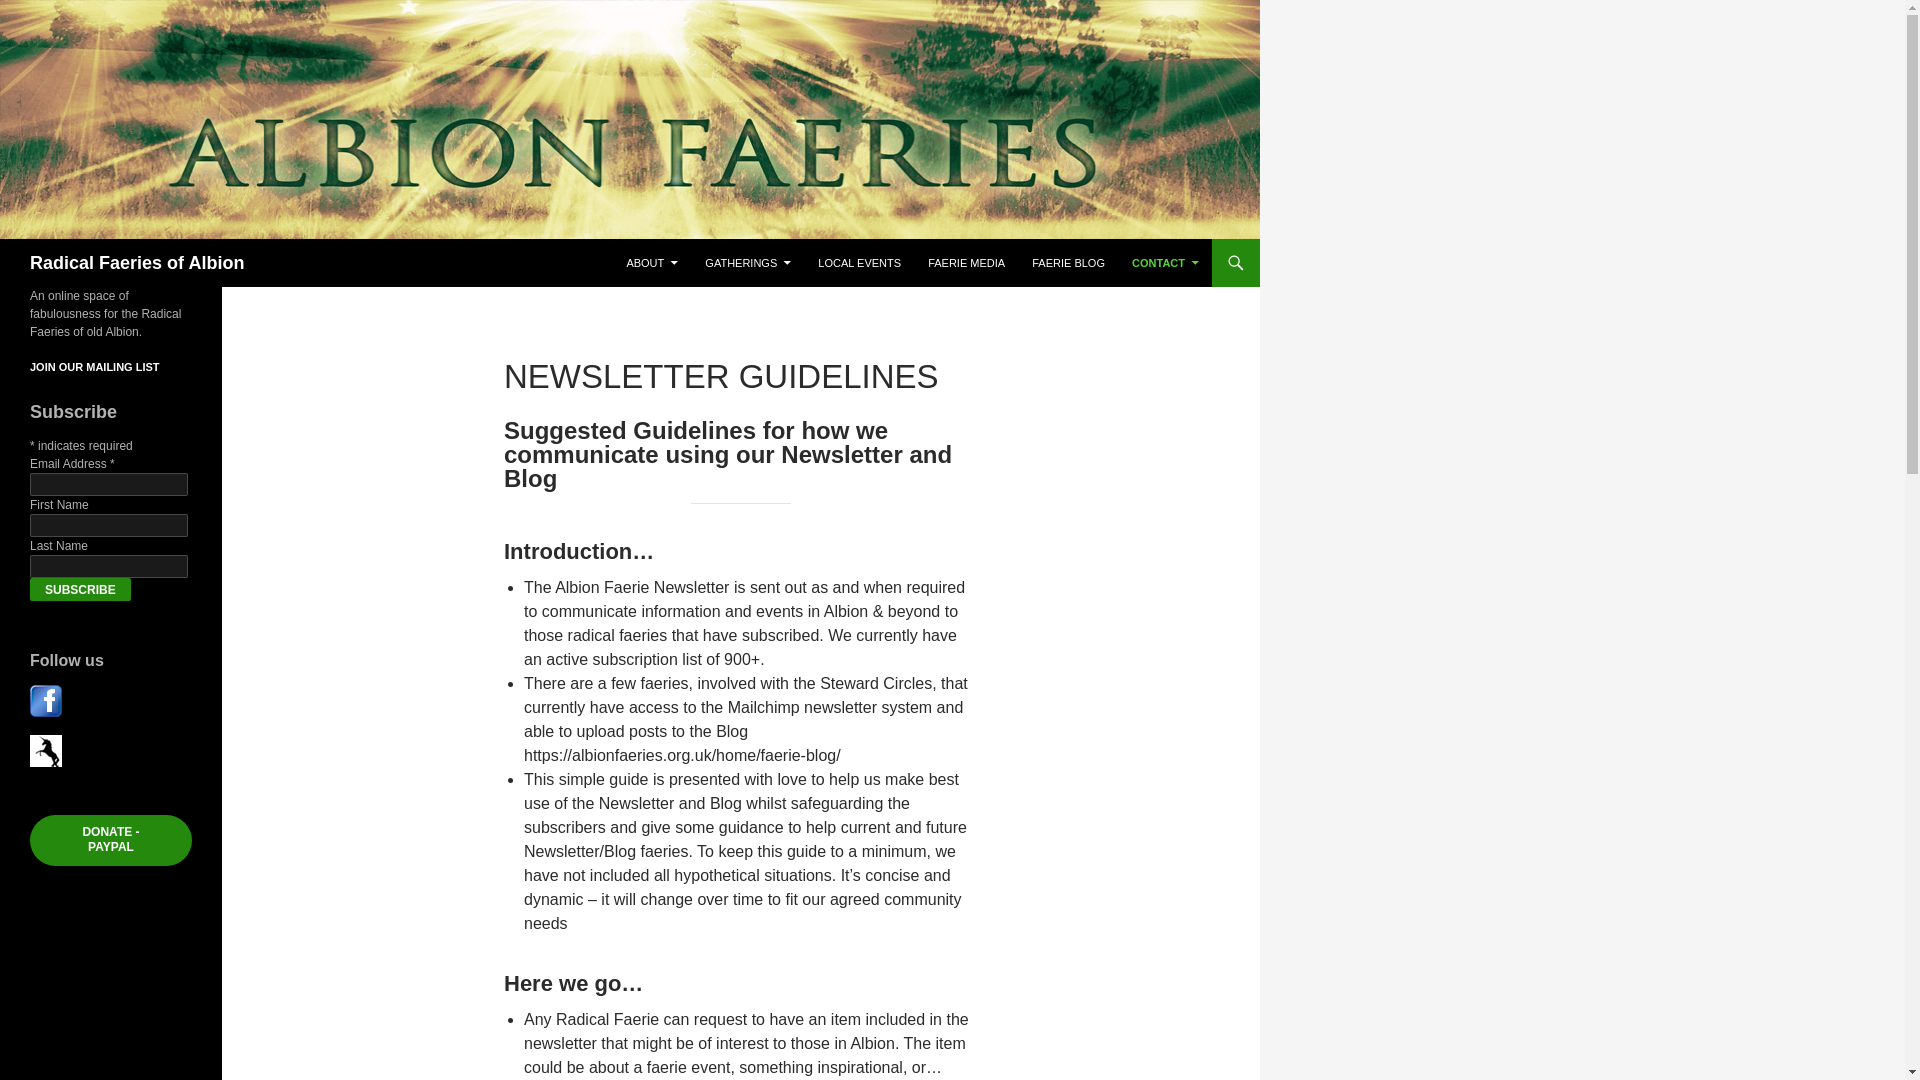 The width and height of the screenshot is (1920, 1080). Describe the element at coordinates (748, 262) in the screenshot. I see `GATHERINGS` at that location.